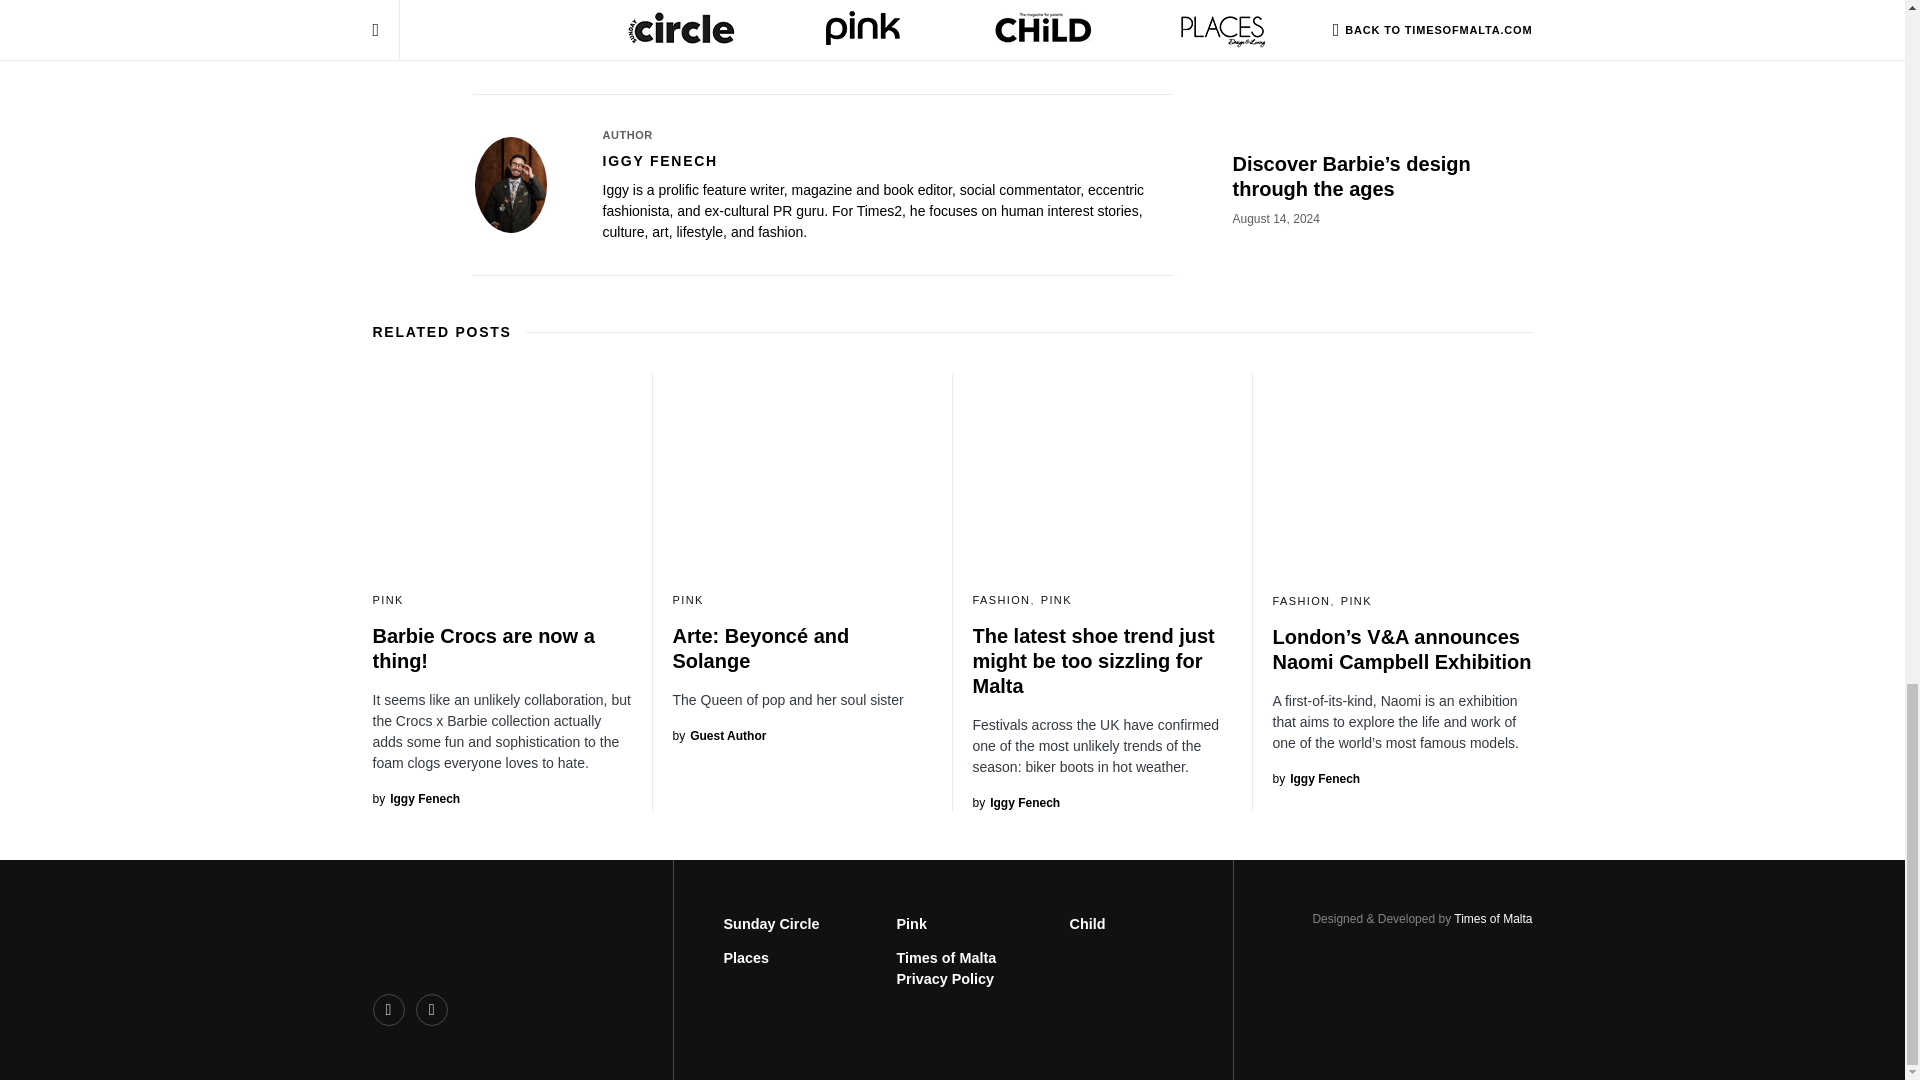  Describe the element at coordinates (1315, 779) in the screenshot. I see `View all posts by Iggy Fenech` at that location.